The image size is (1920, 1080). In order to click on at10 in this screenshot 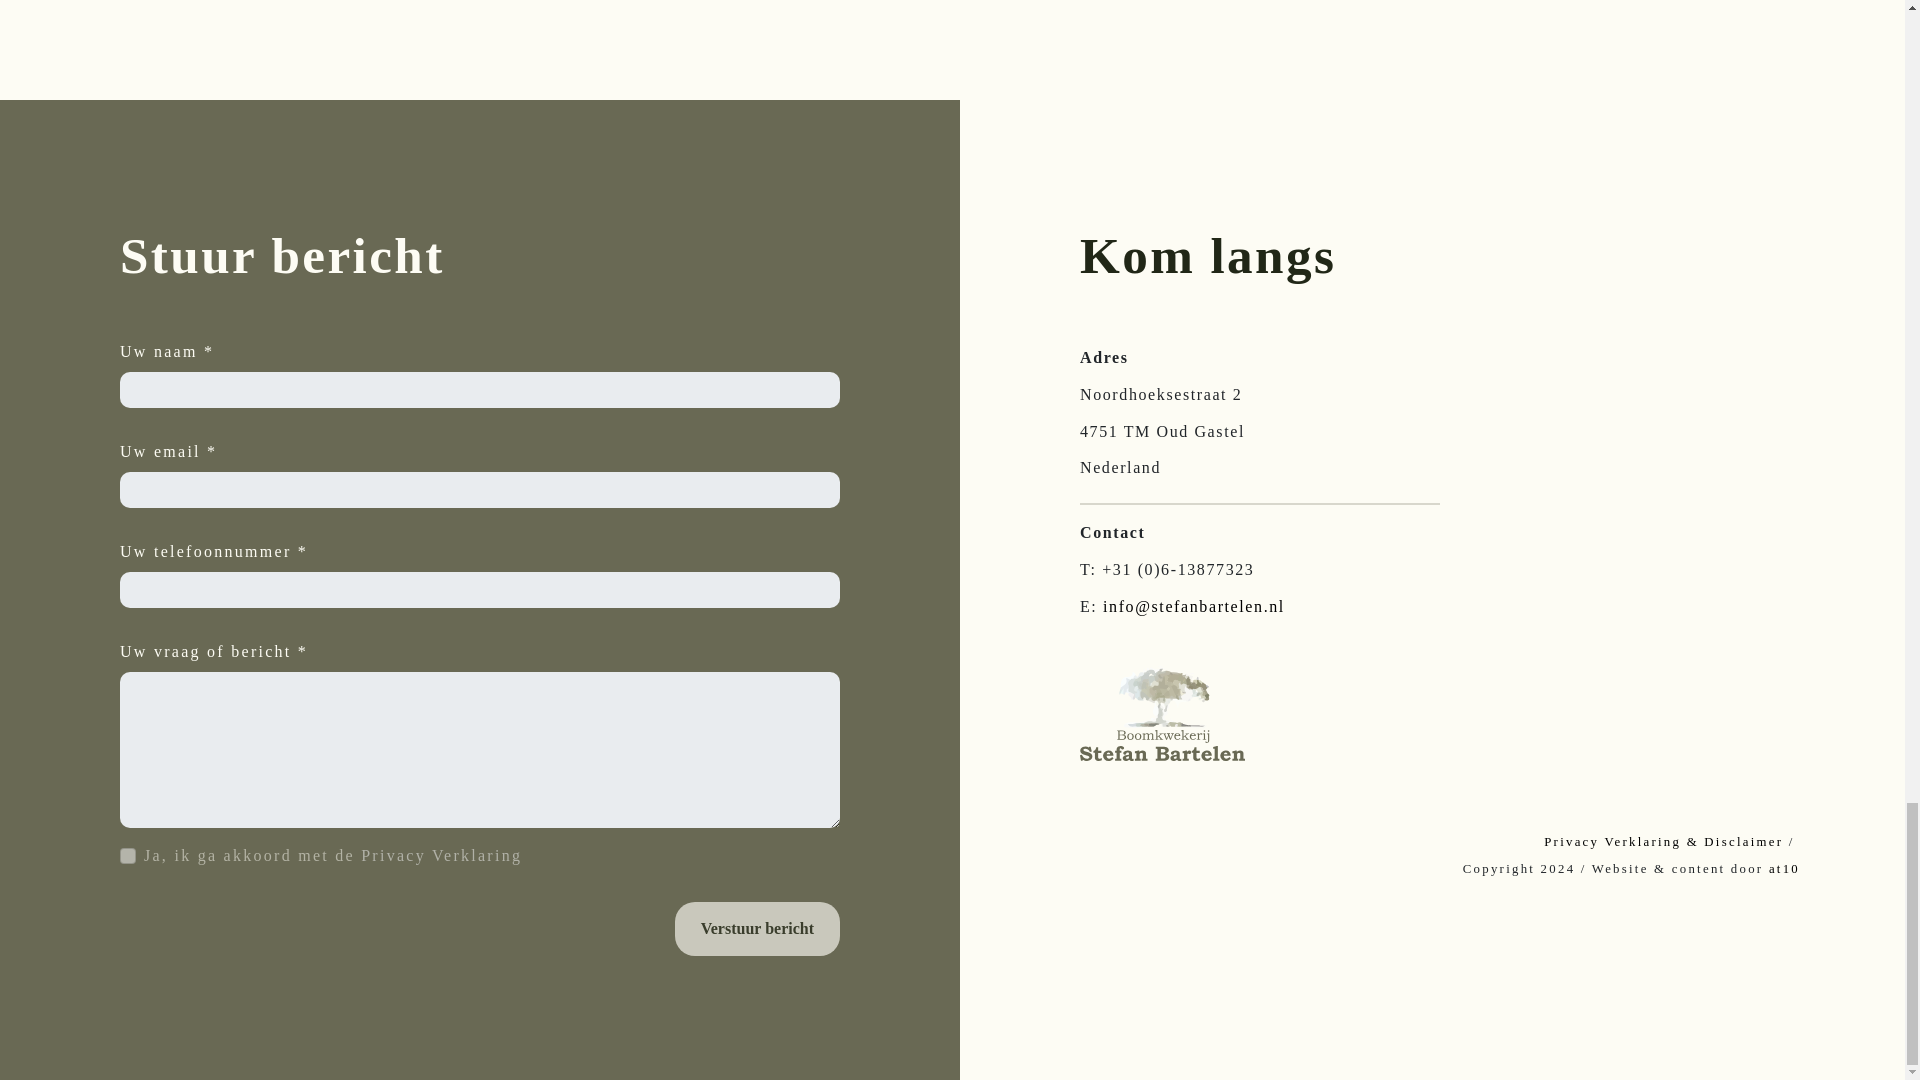, I will do `click(1784, 868)`.